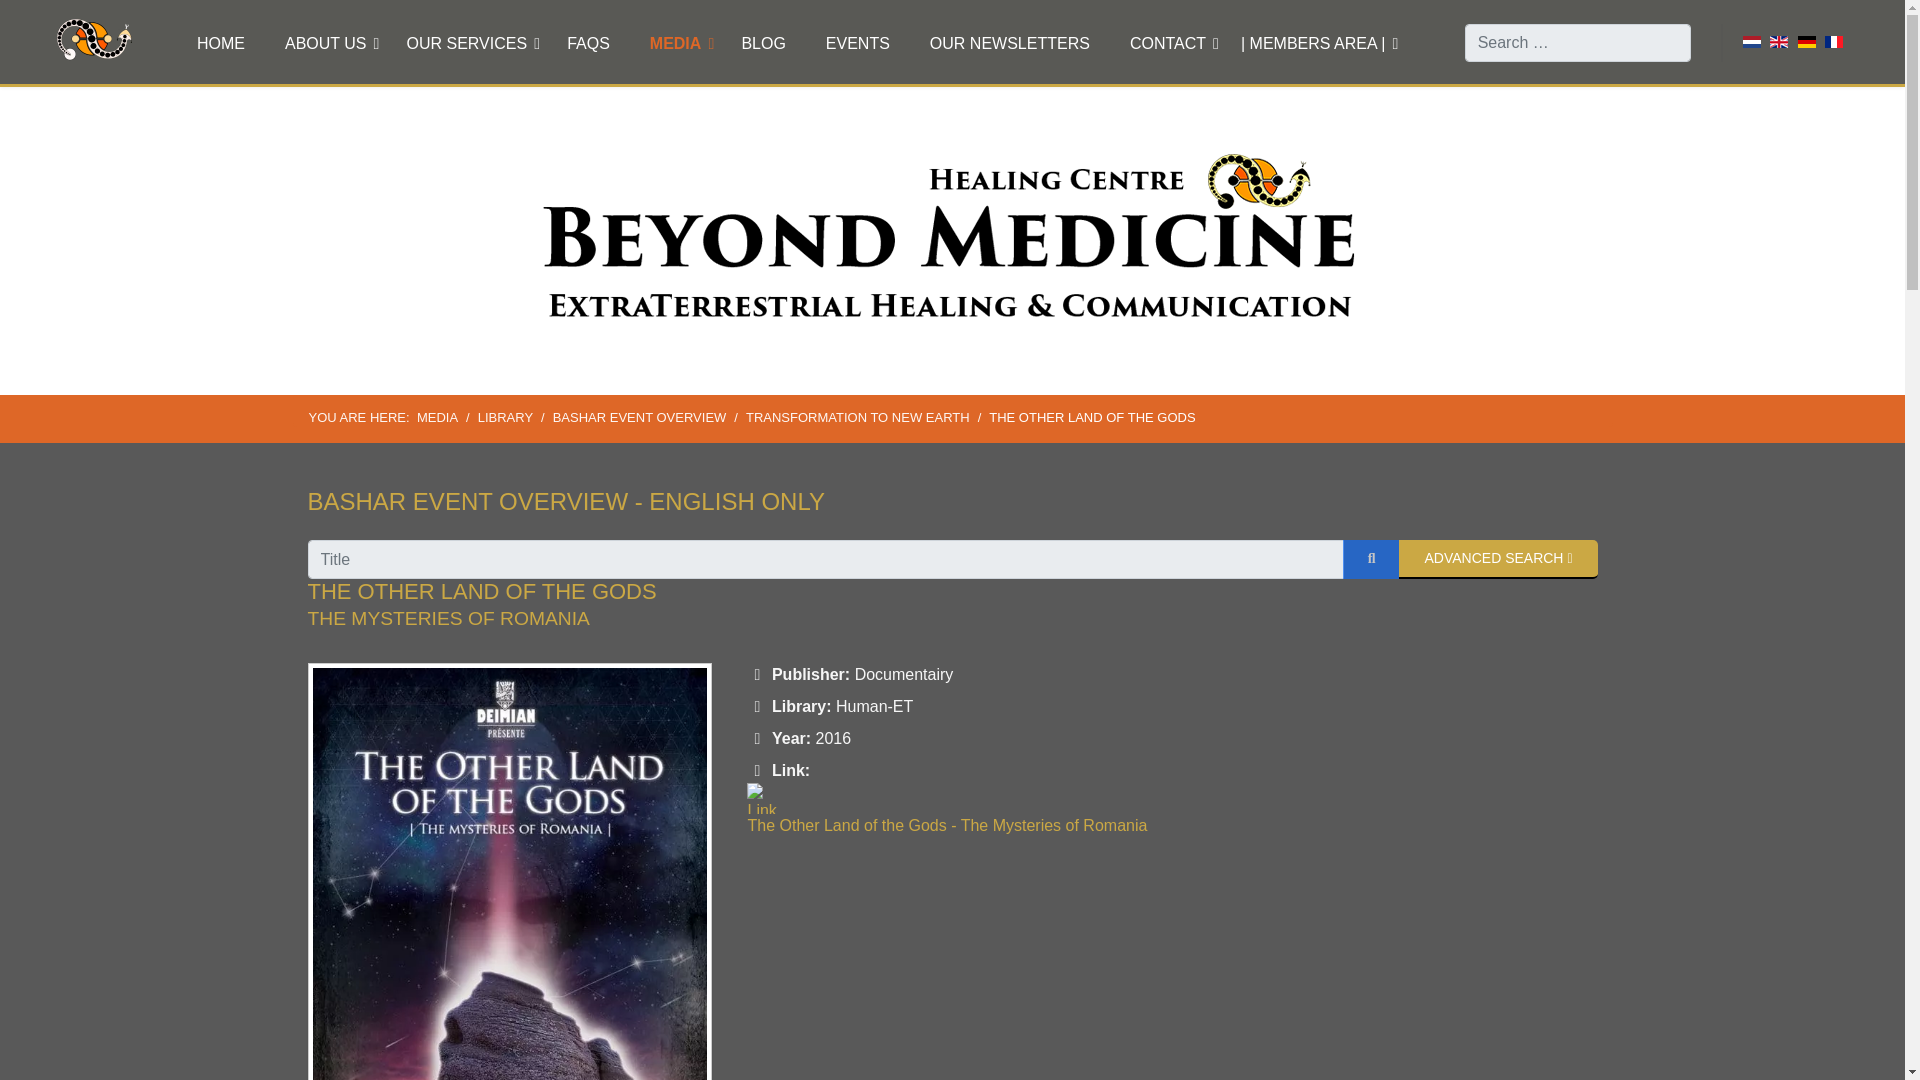  Describe the element at coordinates (326, 44) in the screenshot. I see `ABOUT US` at that location.